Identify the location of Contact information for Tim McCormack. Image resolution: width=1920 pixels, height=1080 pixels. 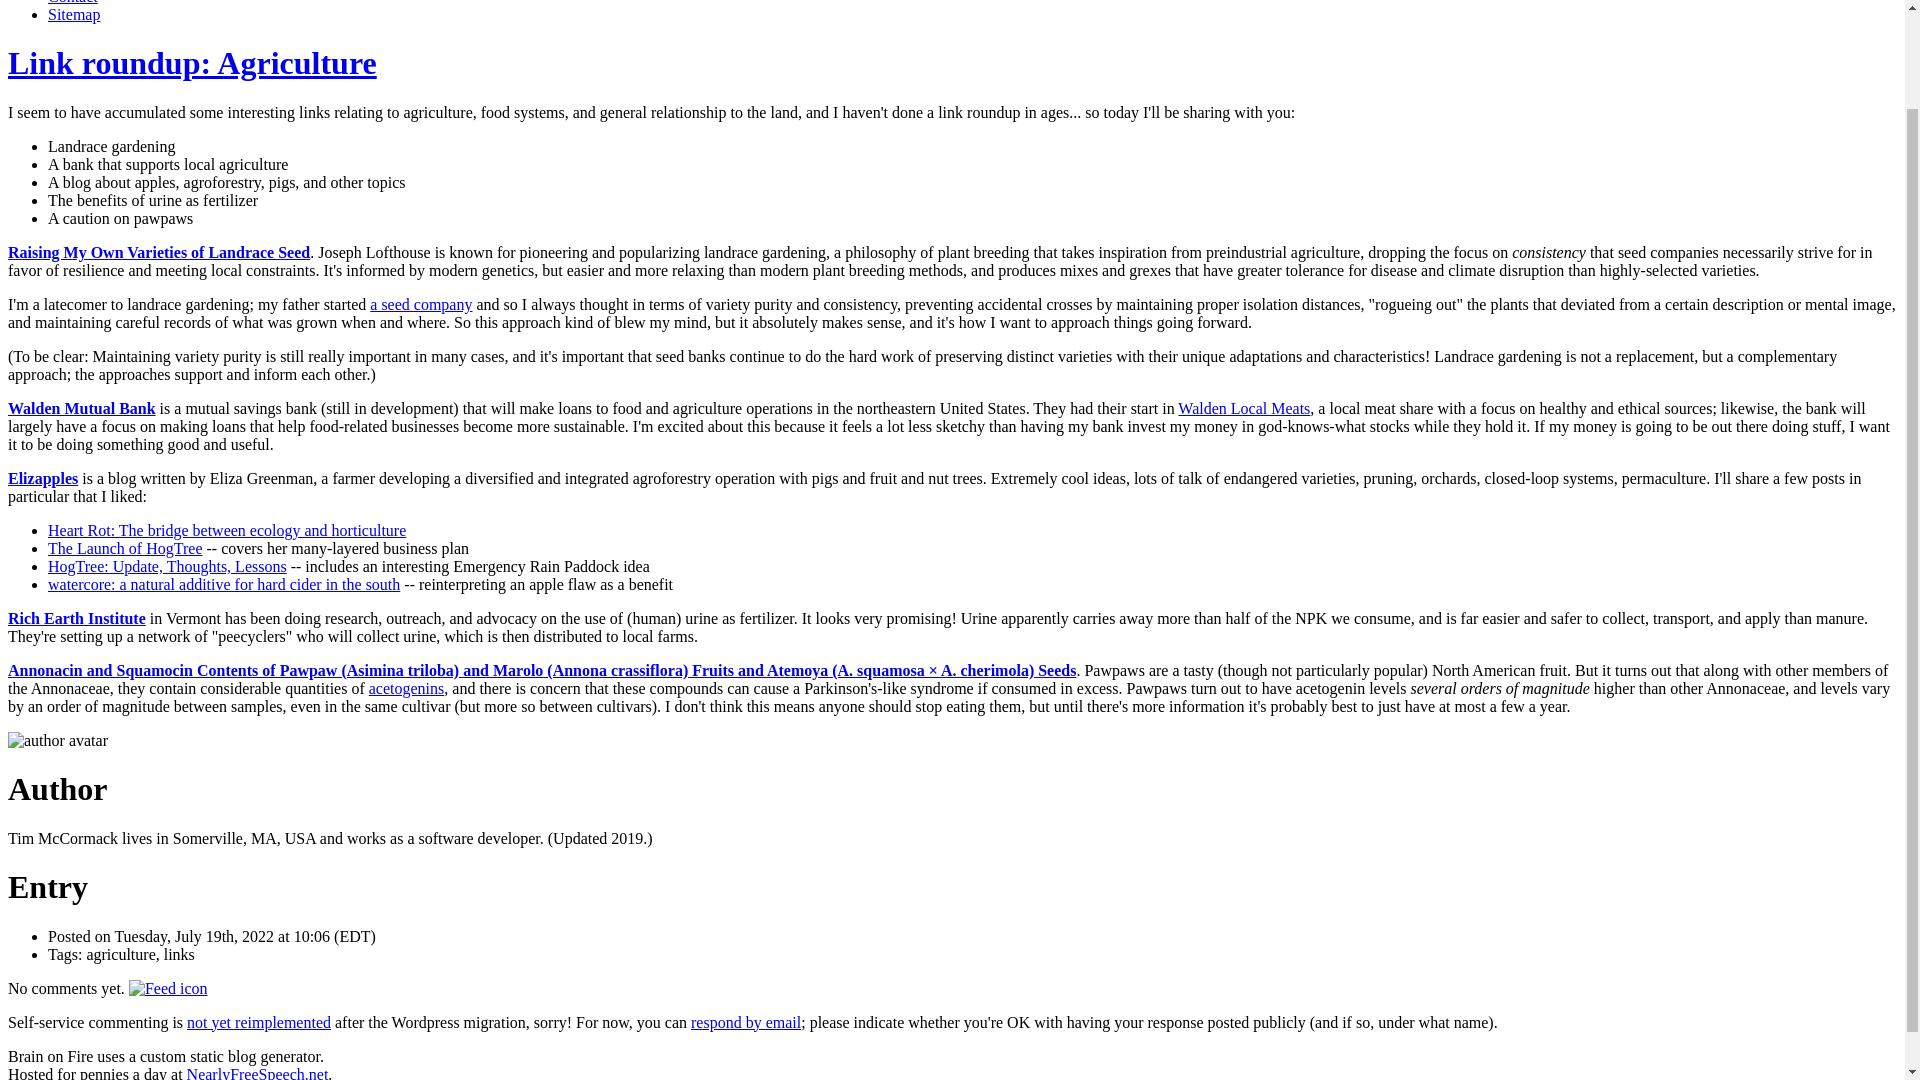
(72, 2).